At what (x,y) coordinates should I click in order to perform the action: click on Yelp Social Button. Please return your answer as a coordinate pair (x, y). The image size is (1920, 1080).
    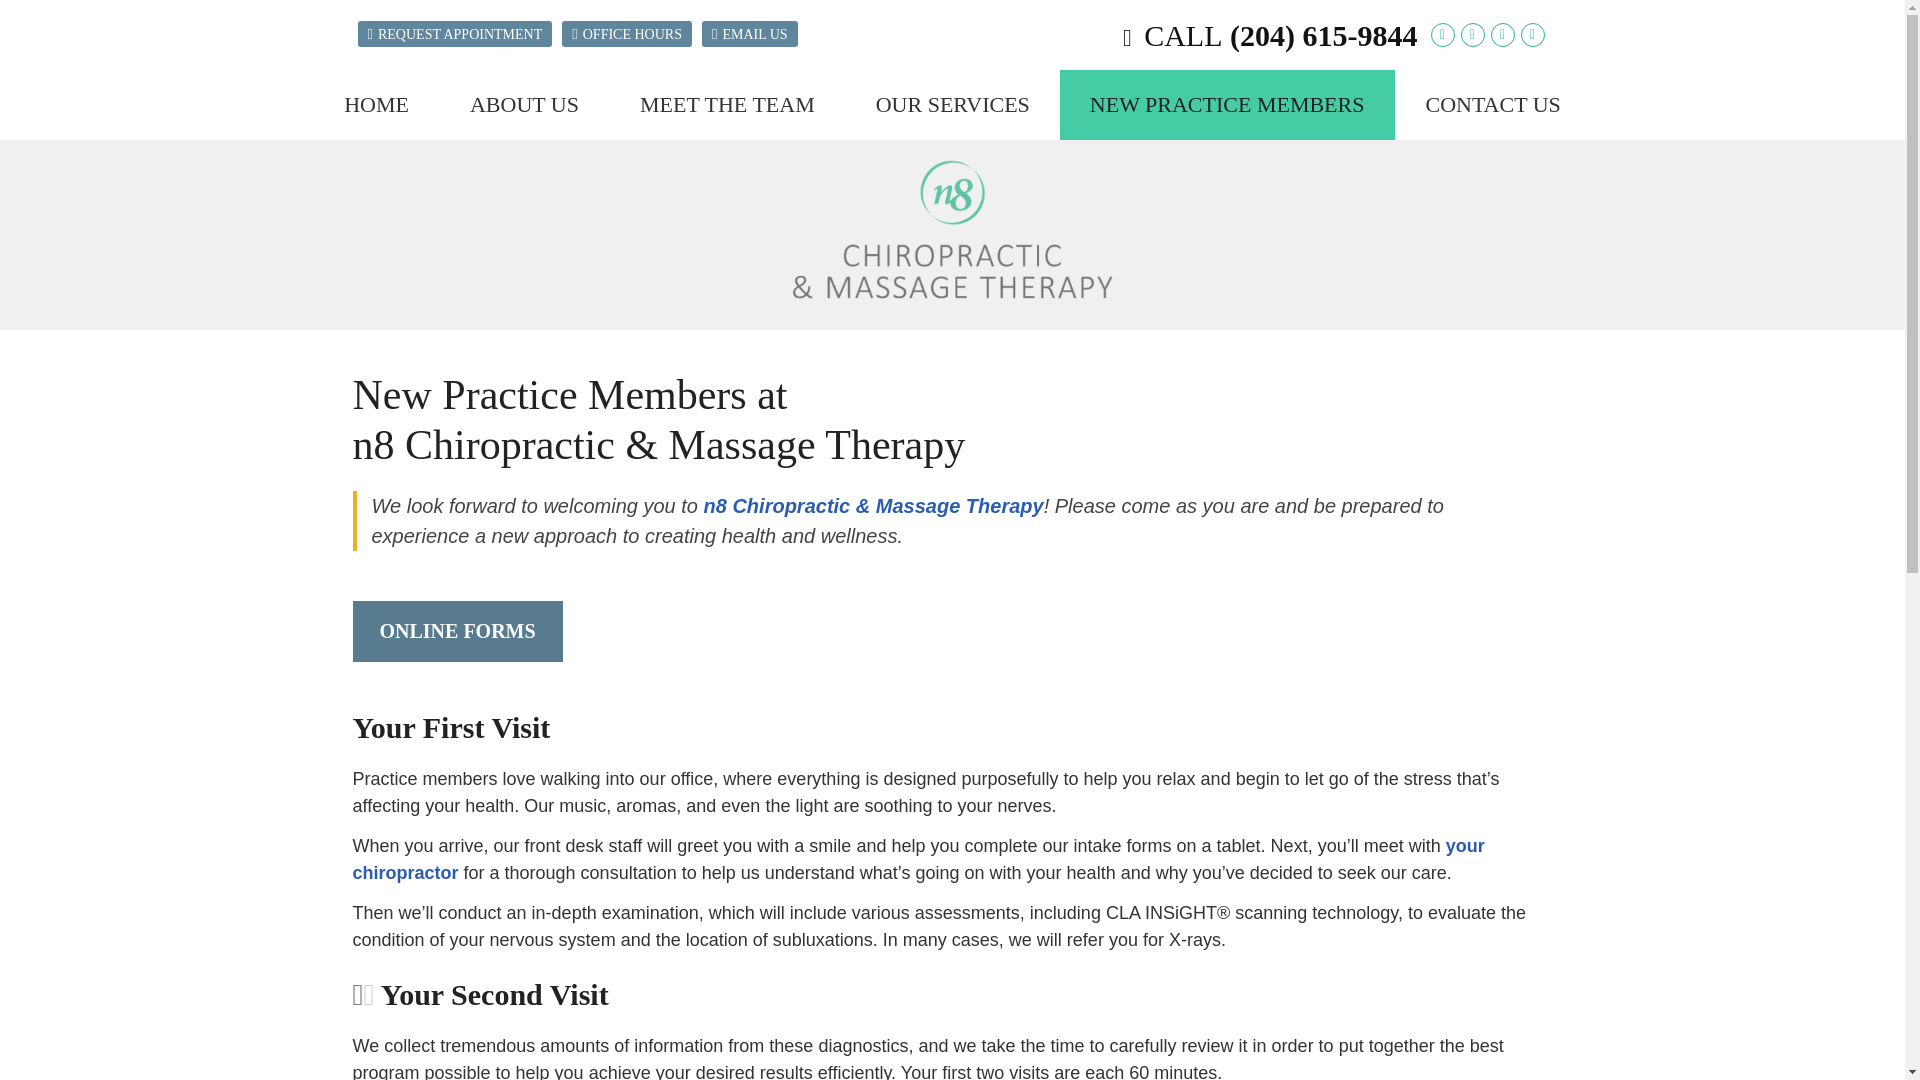
    Looking at the image, I should click on (1532, 34).